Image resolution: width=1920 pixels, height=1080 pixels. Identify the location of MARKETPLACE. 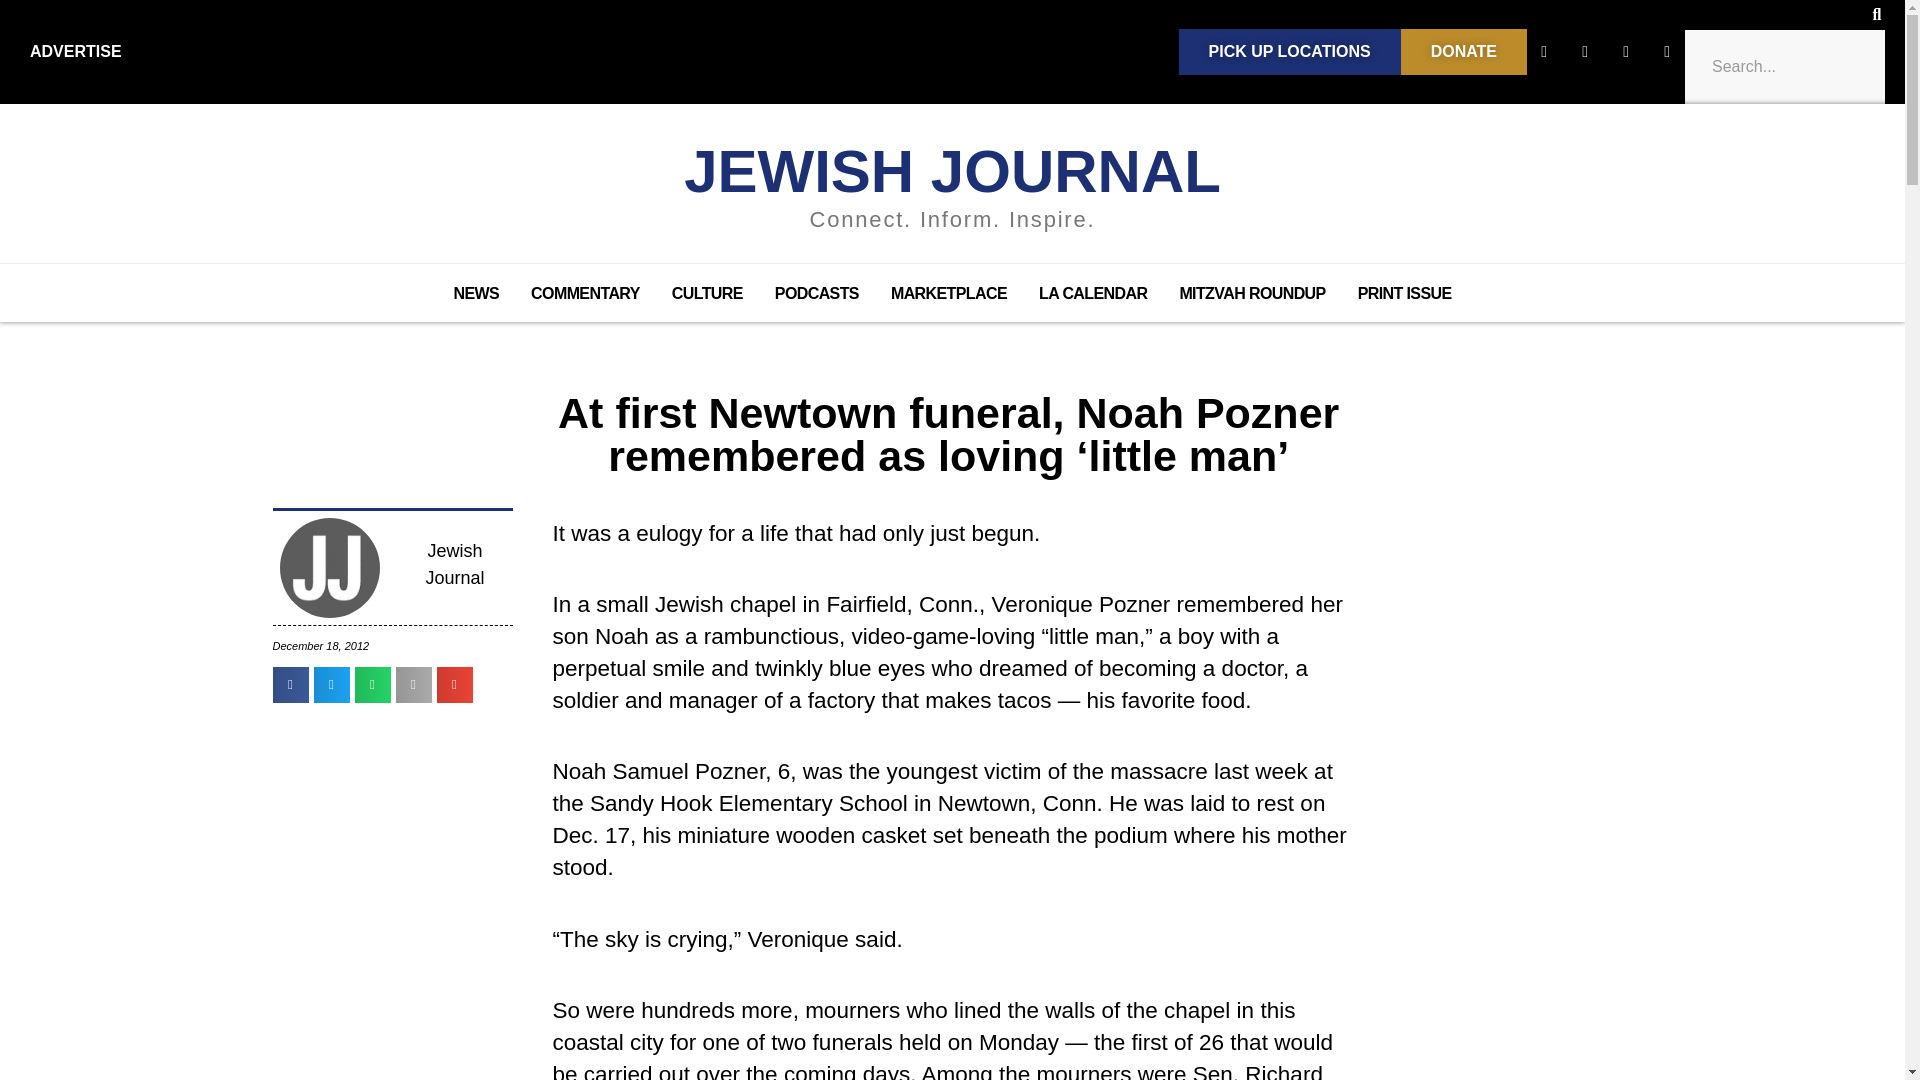
(949, 293).